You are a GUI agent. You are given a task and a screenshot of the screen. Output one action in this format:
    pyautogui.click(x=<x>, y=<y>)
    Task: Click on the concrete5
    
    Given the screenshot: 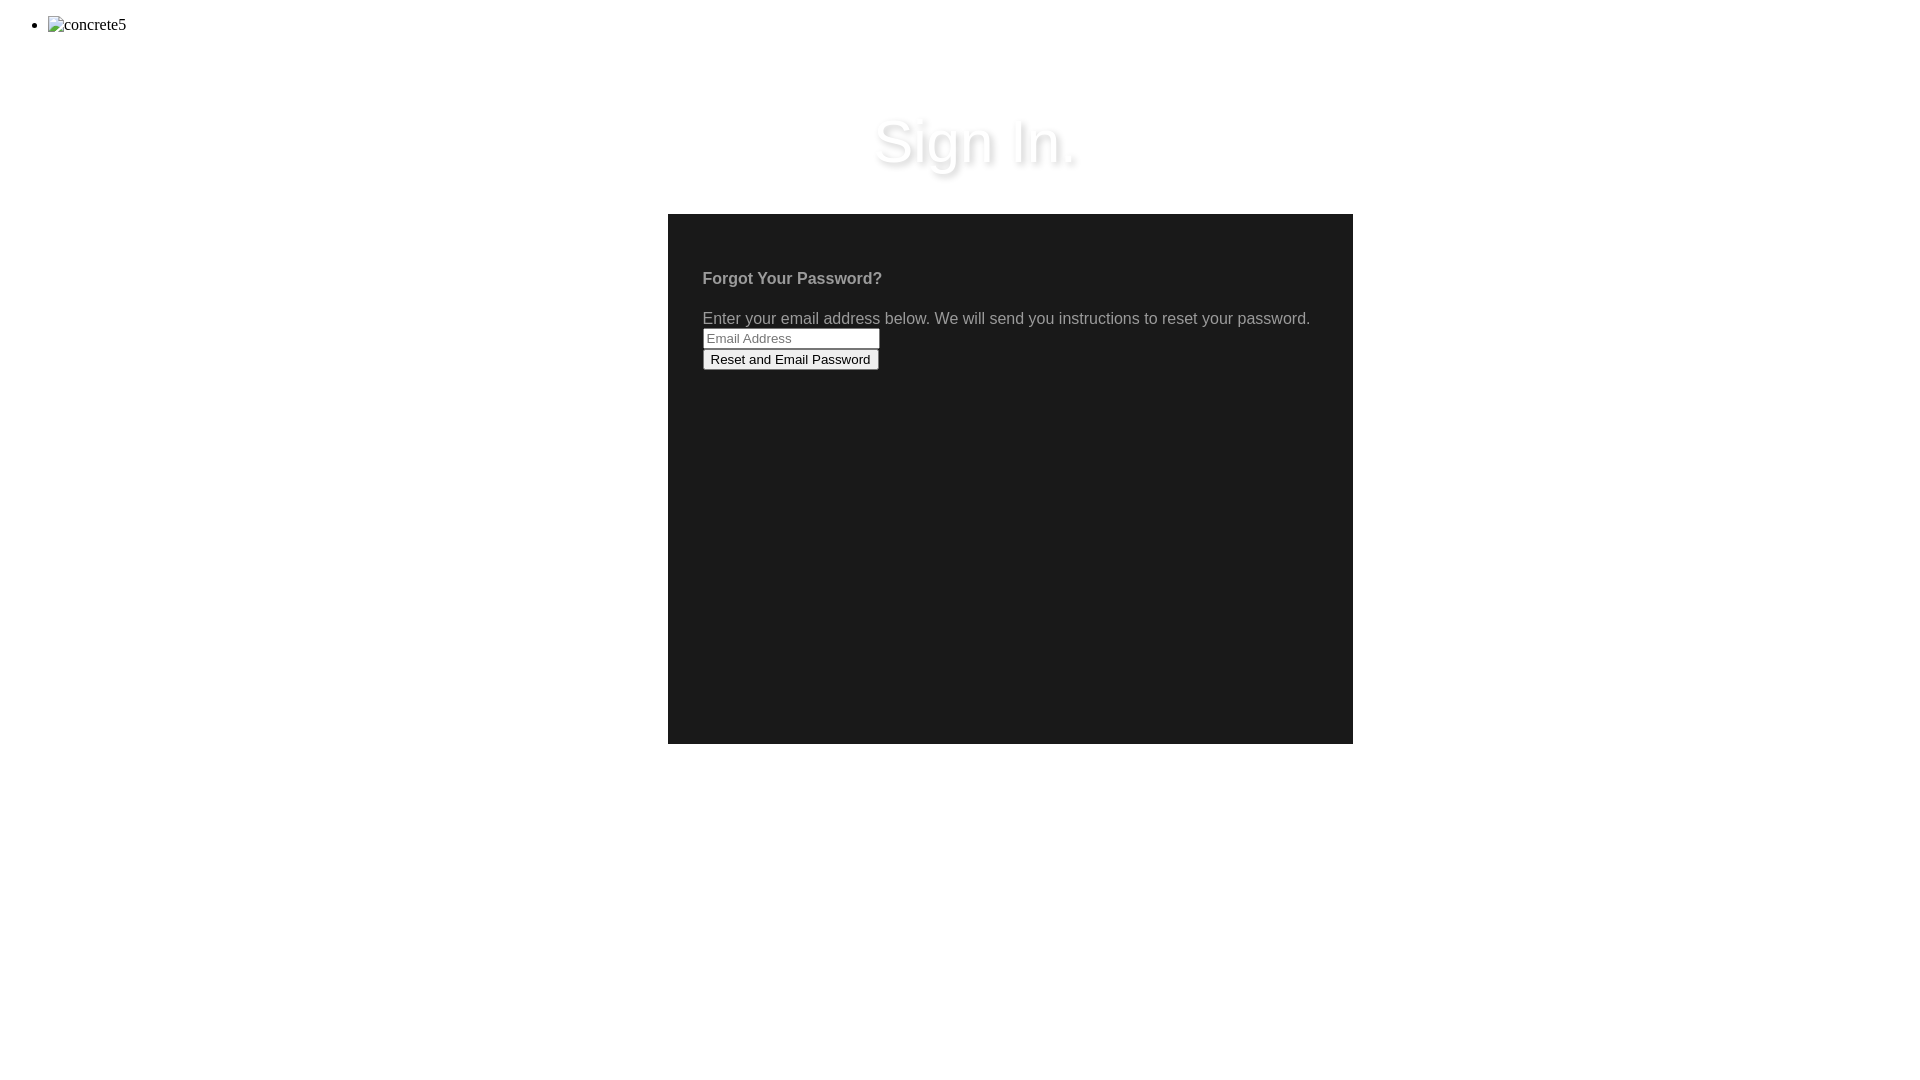 What is the action you would take?
    pyautogui.click(x=87, y=25)
    